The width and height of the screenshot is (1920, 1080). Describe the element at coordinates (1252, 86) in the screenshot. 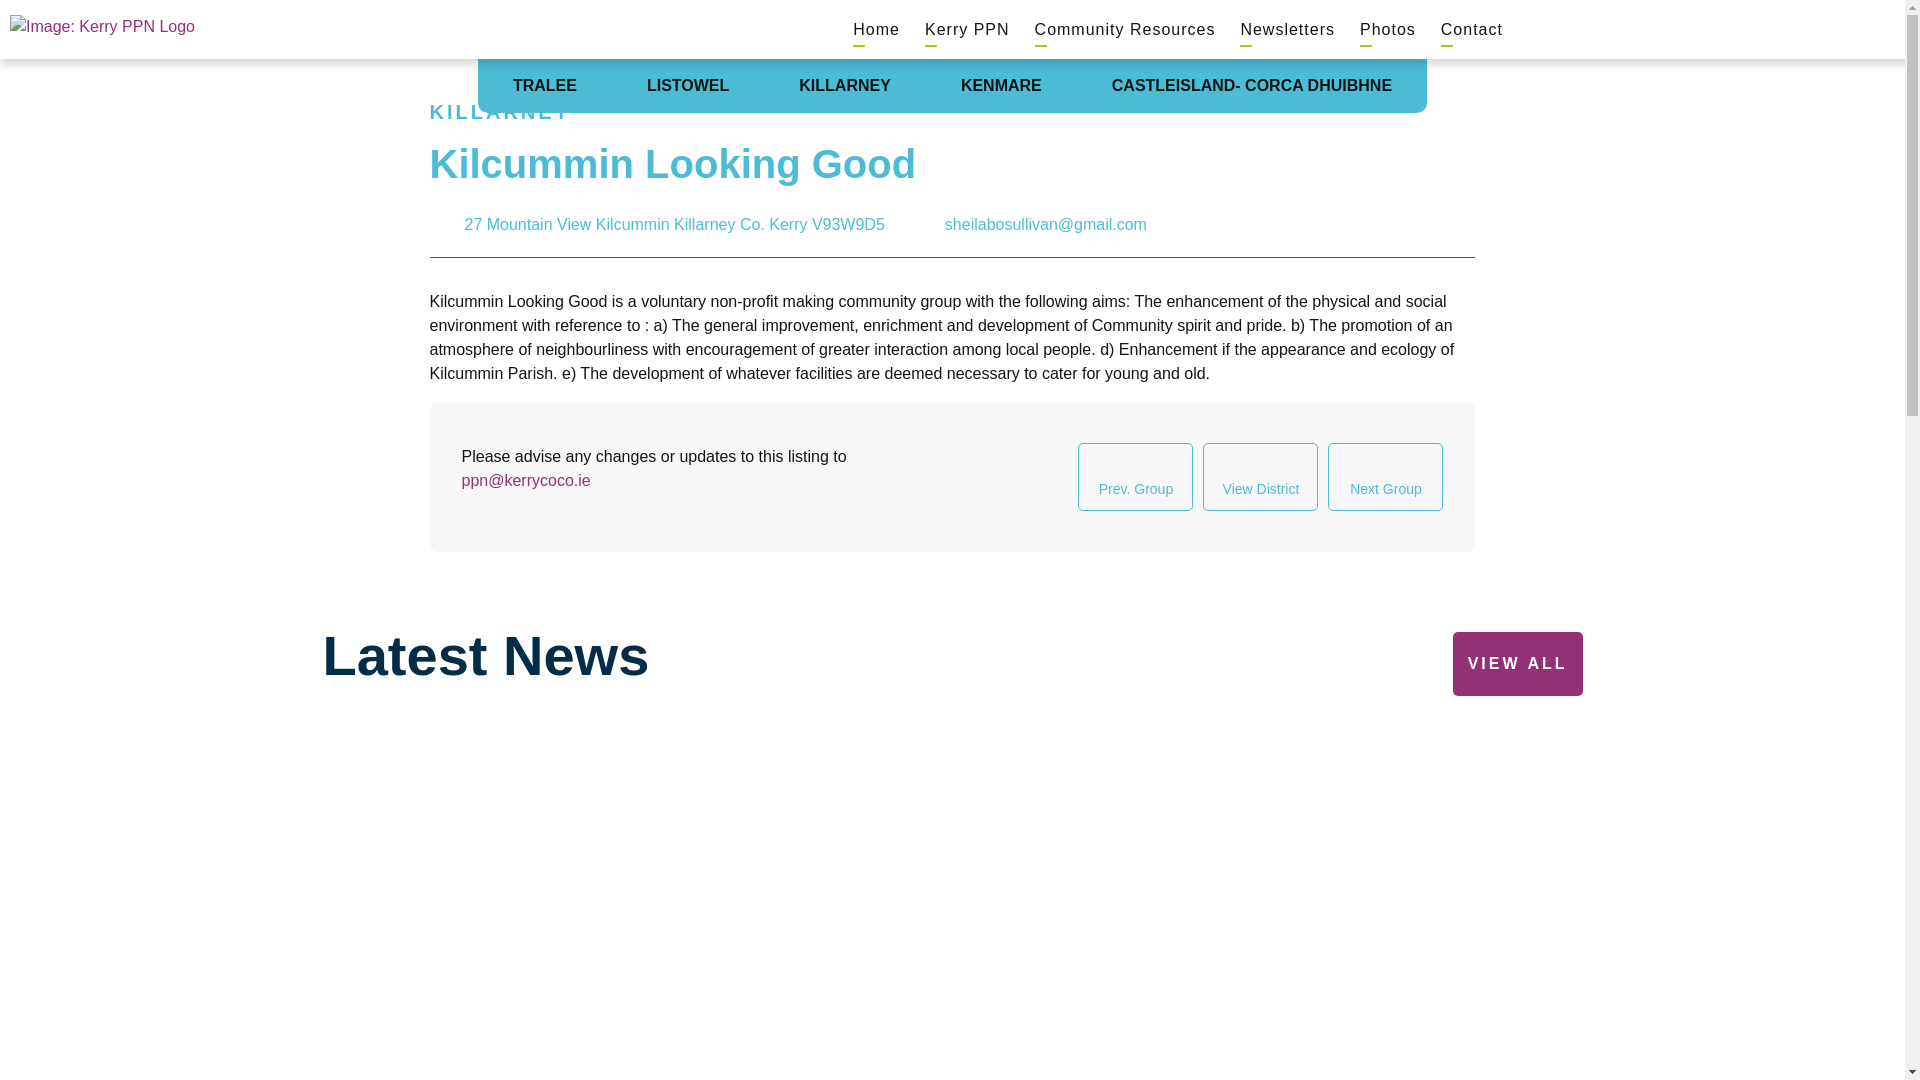

I see `CASTLEISLAND- CORCA DHUIBHNE` at that location.